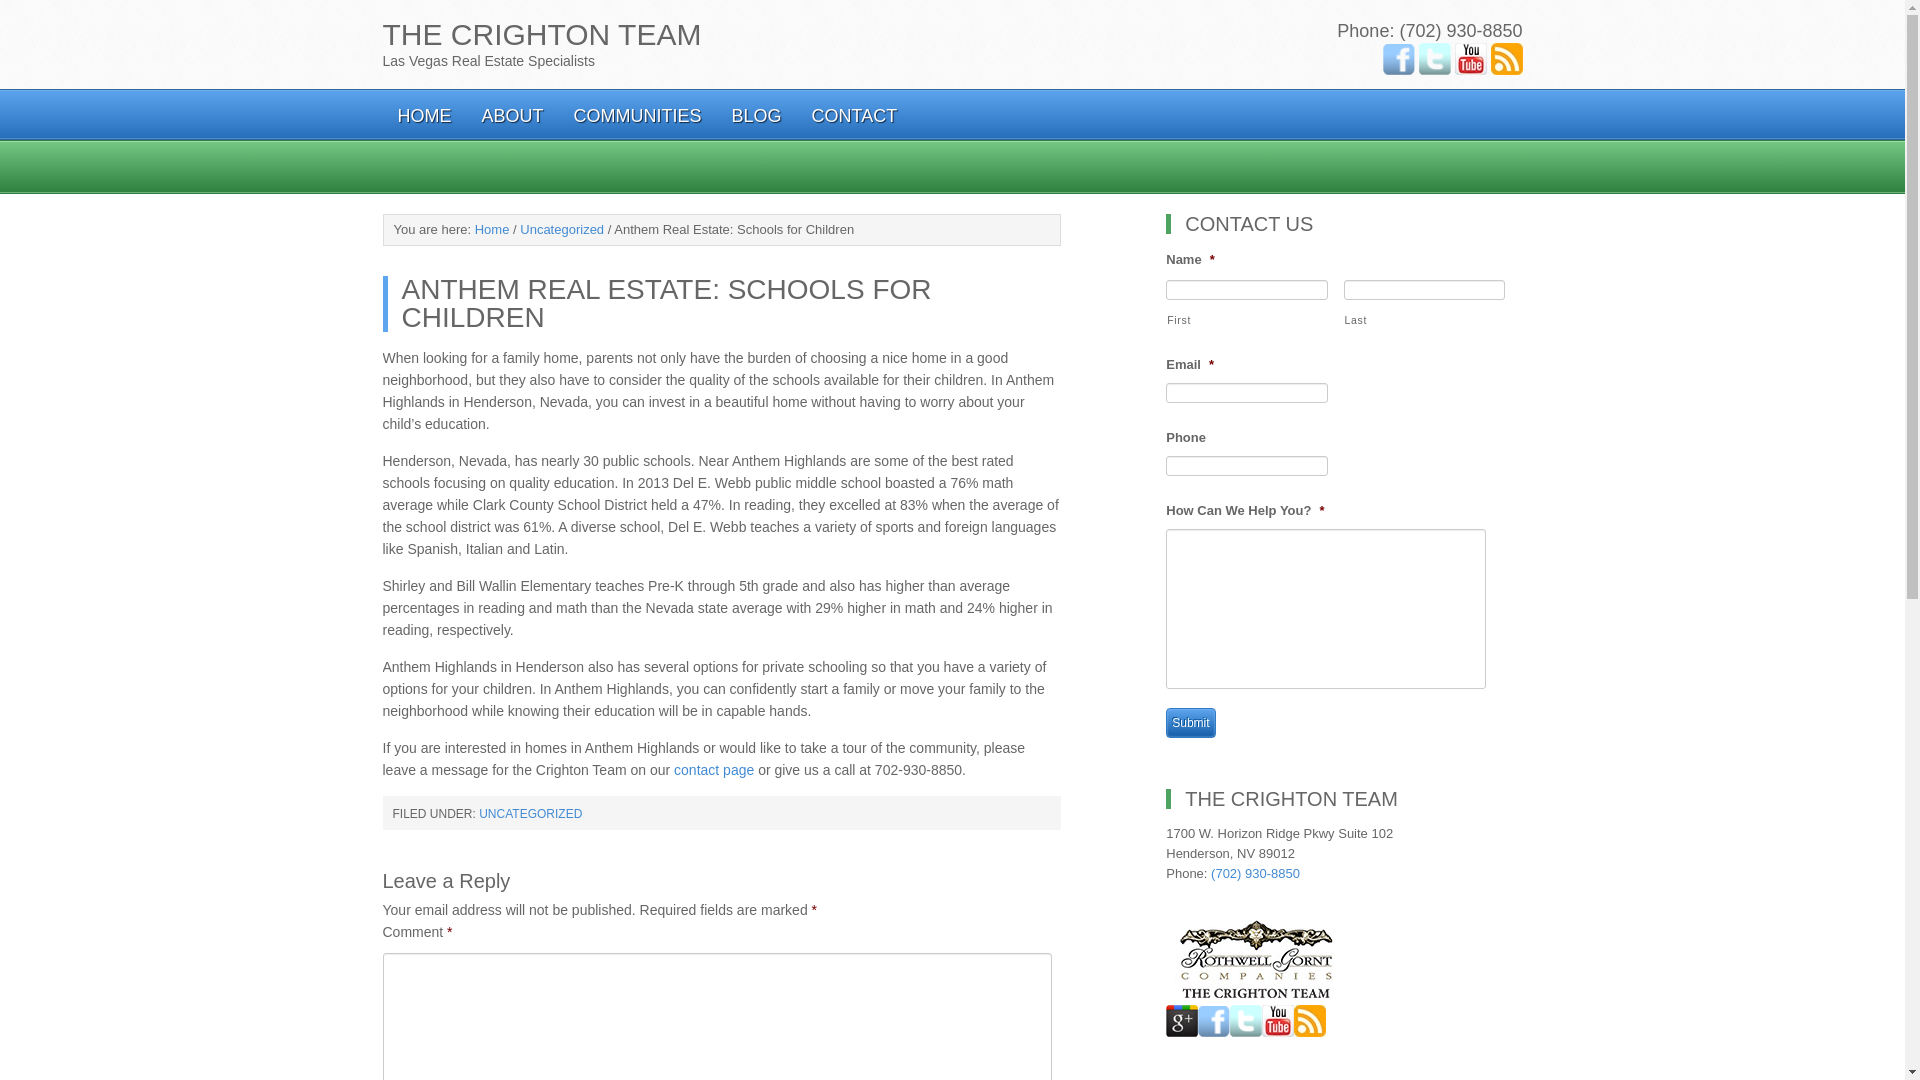 The width and height of the screenshot is (1920, 1080). I want to click on About, so click(512, 114).